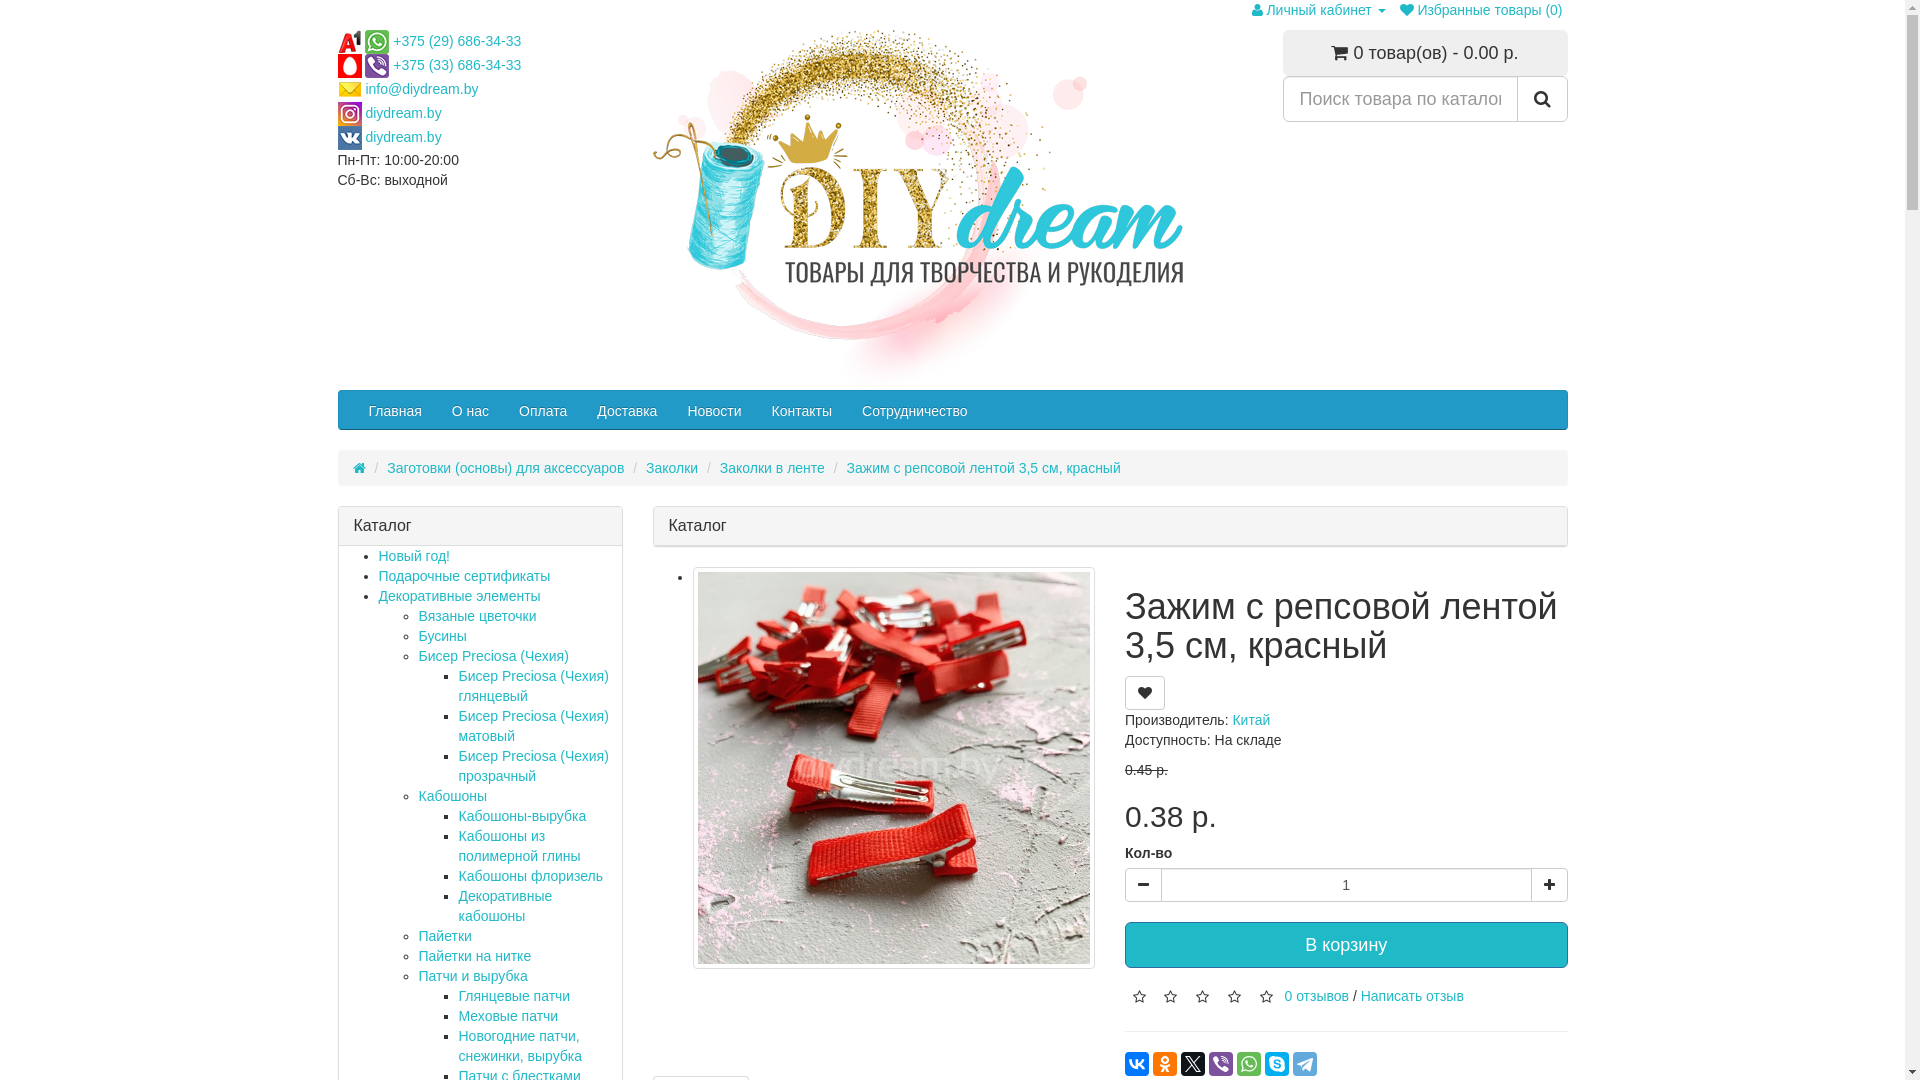  What do you see at coordinates (1221, 1064) in the screenshot?
I see `Viber` at bounding box center [1221, 1064].